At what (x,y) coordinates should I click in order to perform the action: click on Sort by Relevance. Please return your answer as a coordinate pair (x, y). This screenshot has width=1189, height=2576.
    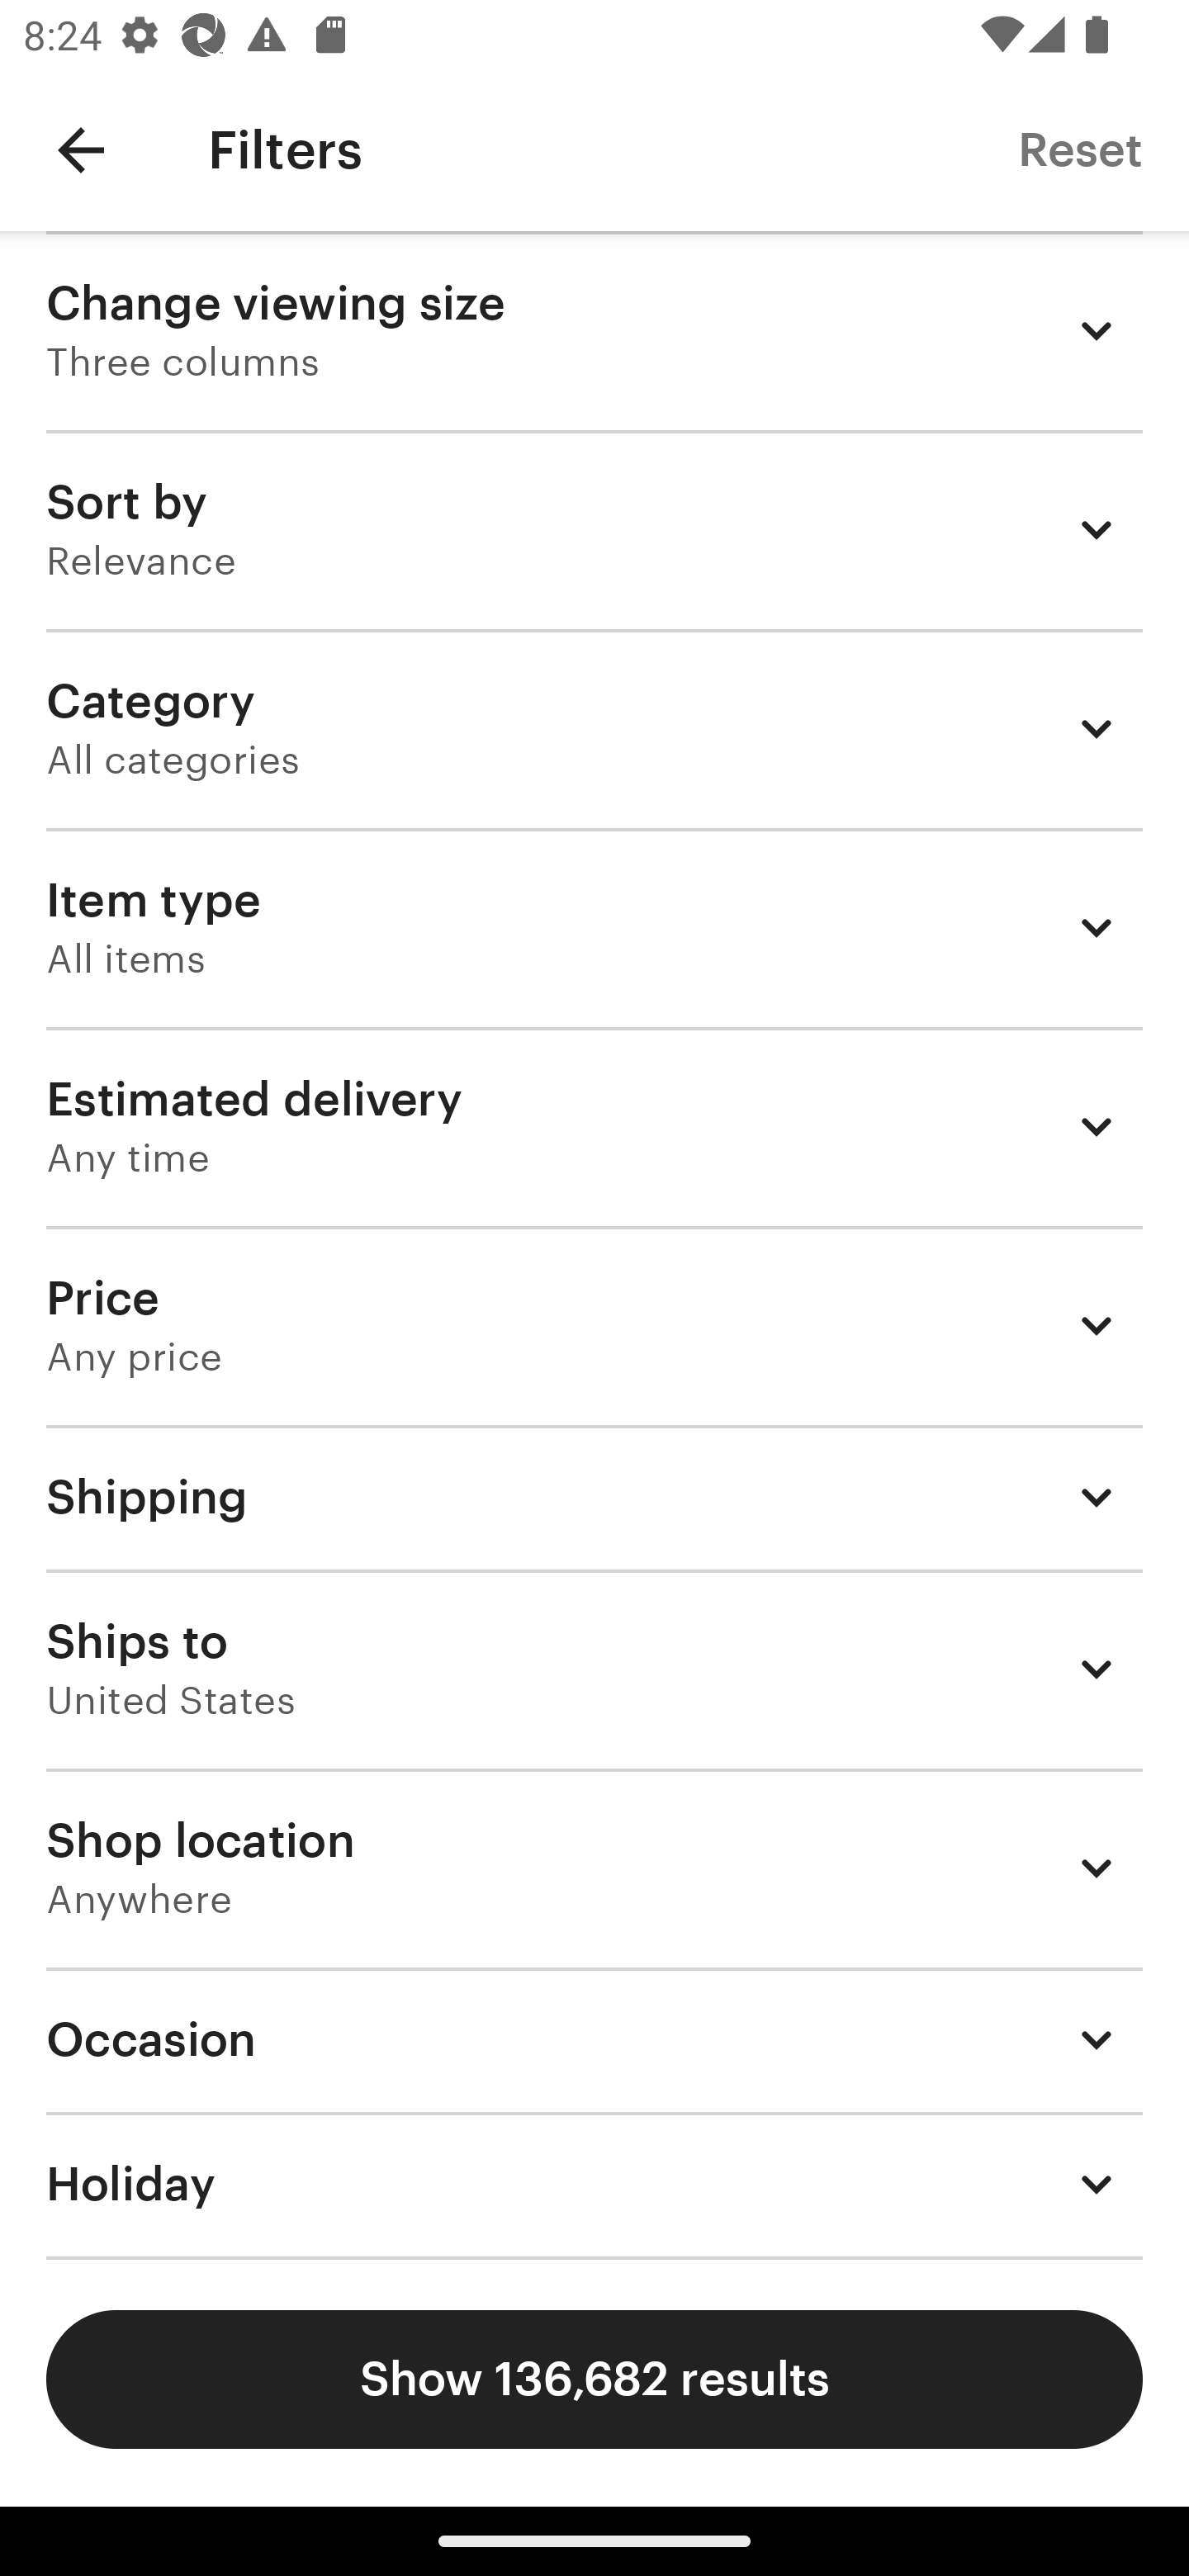
    Looking at the image, I should click on (594, 529).